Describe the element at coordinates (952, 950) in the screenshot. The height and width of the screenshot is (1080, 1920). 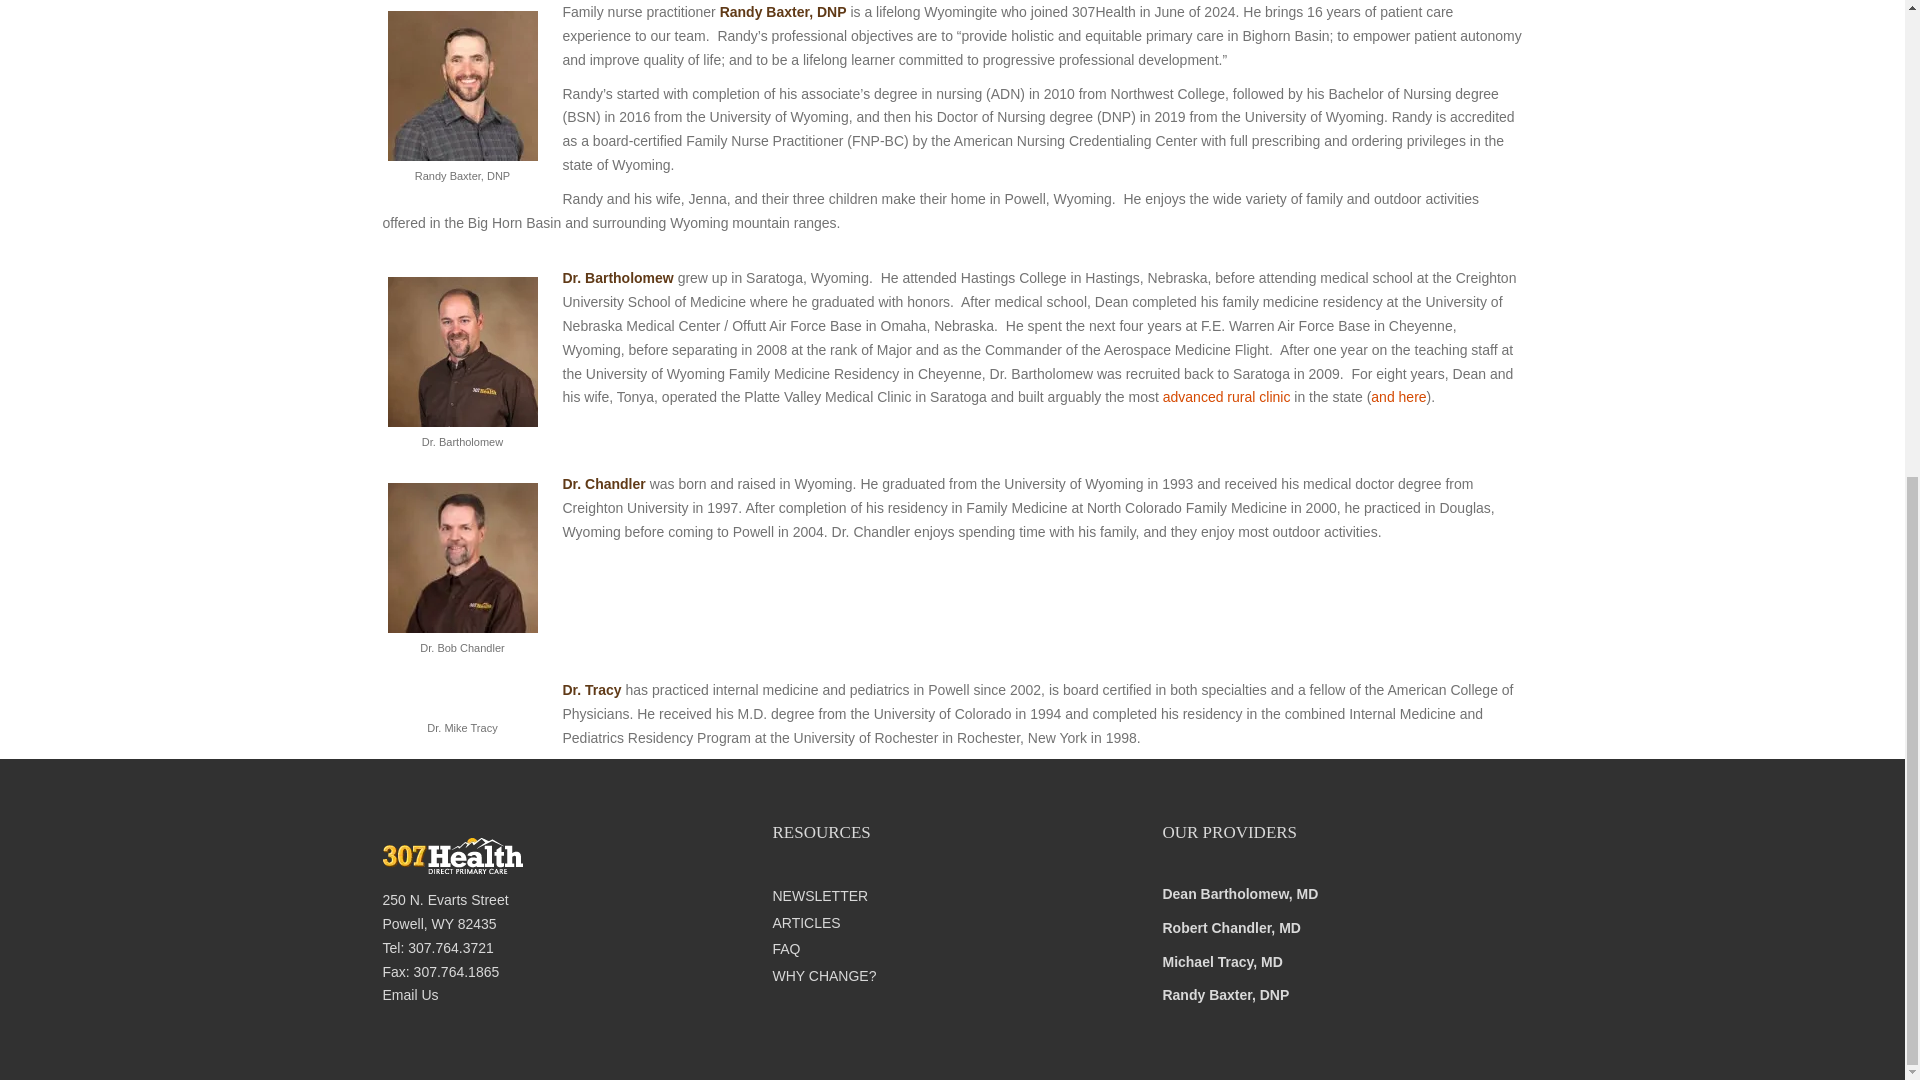
I see `FAQ` at that location.